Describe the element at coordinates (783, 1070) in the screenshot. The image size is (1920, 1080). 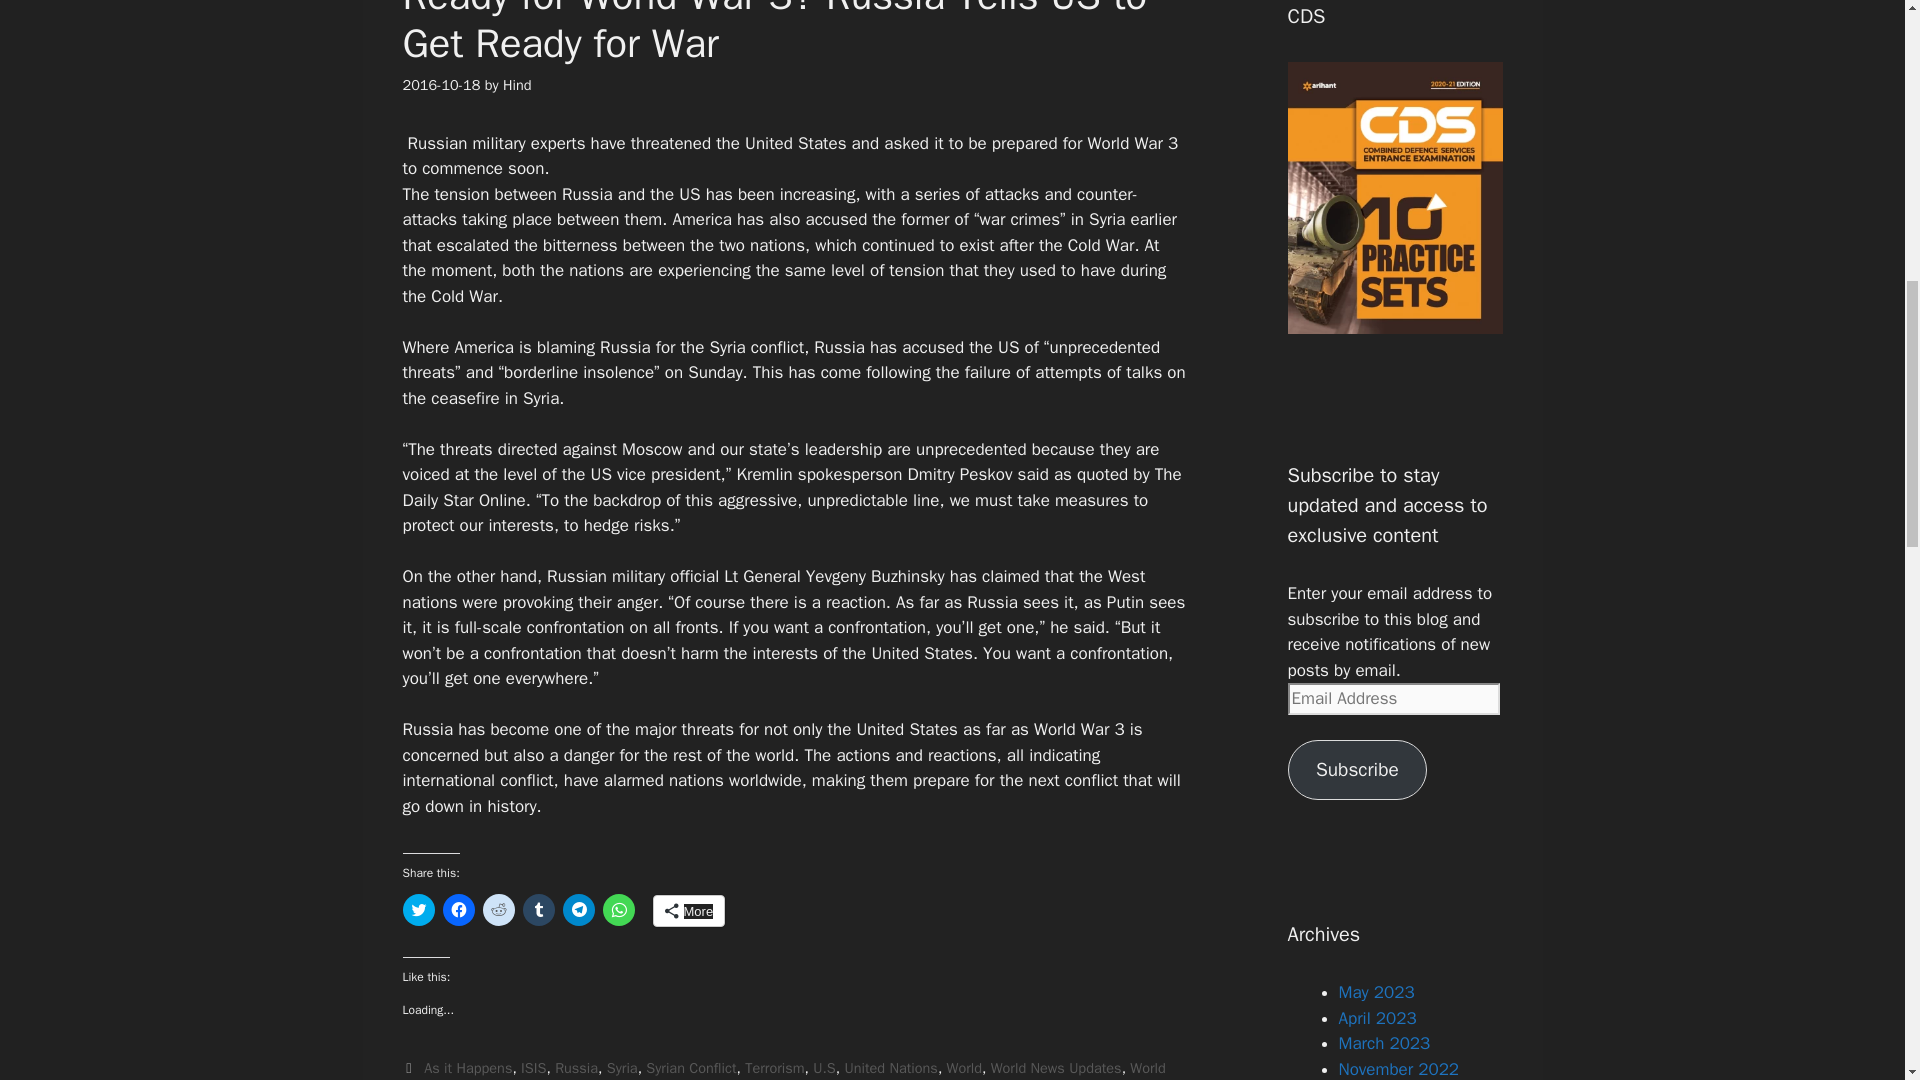
I see `World War 3` at that location.